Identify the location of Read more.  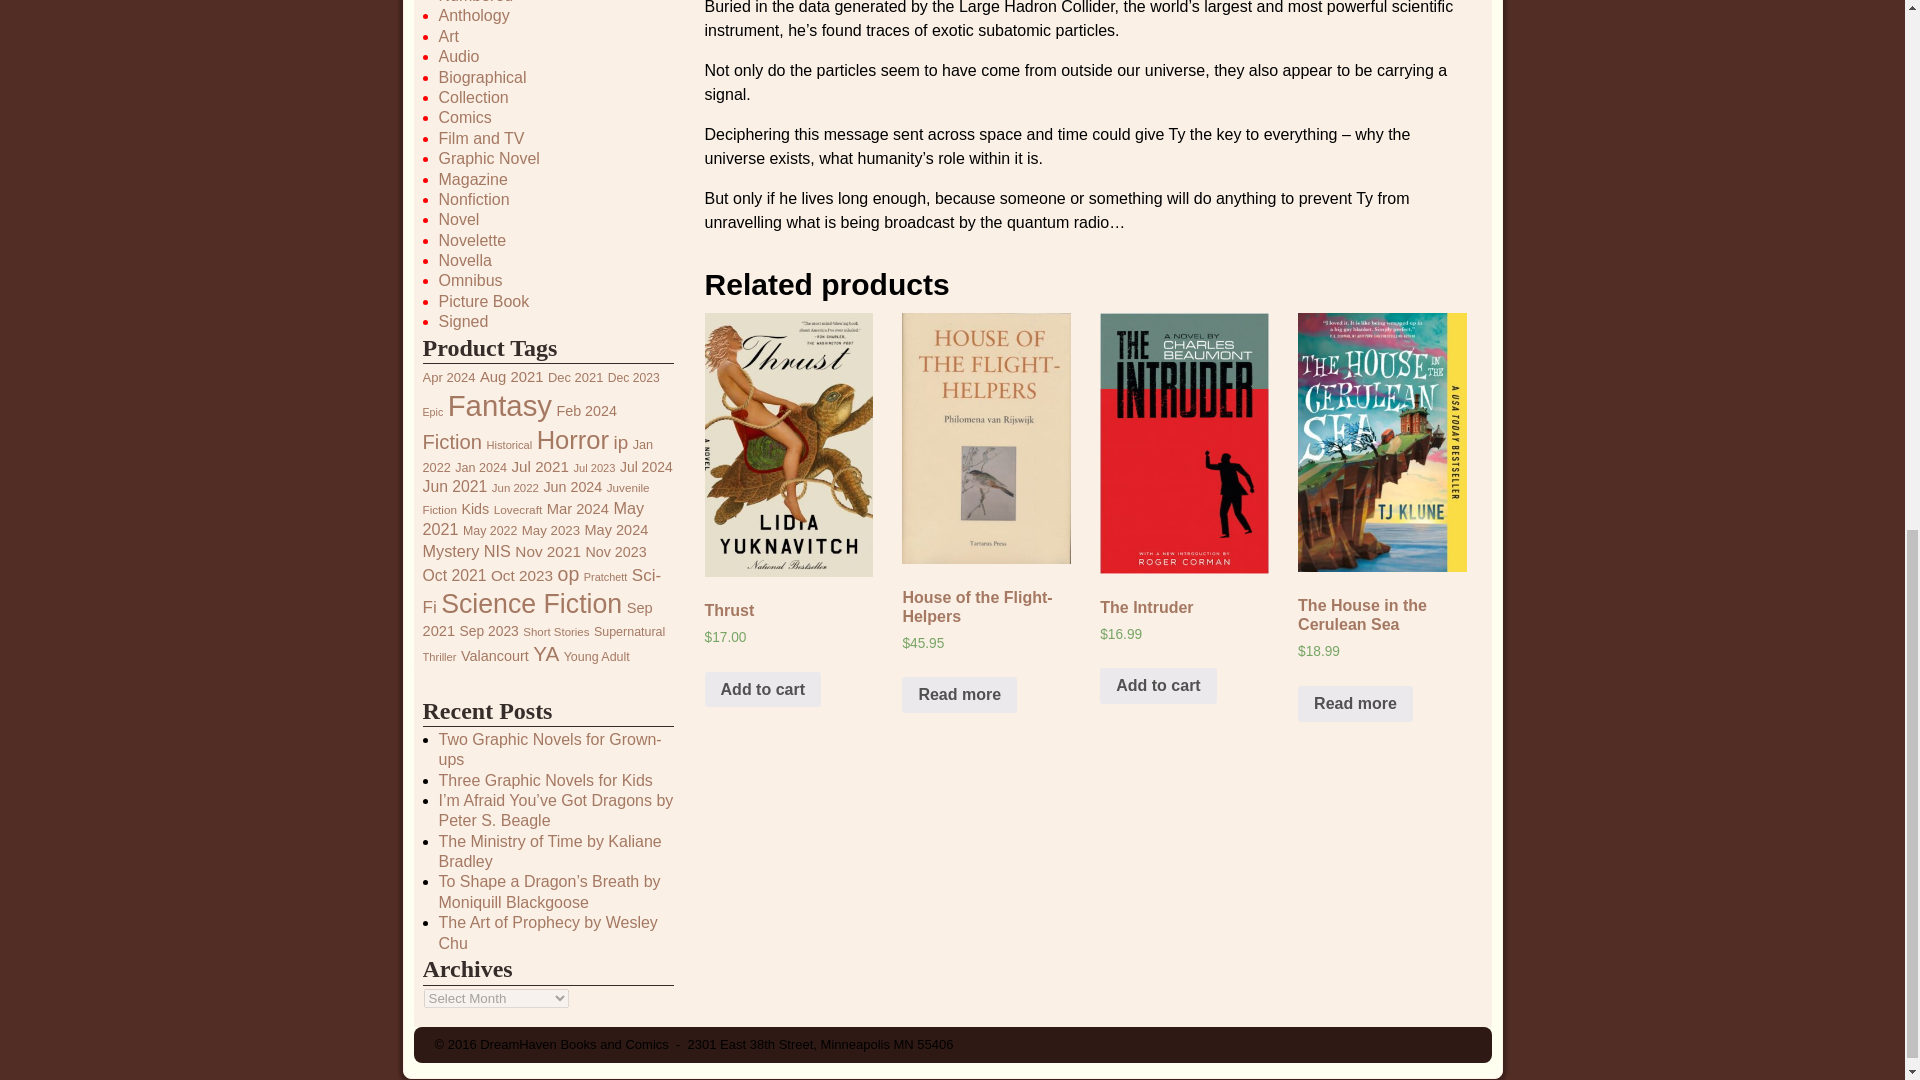
(960, 694).